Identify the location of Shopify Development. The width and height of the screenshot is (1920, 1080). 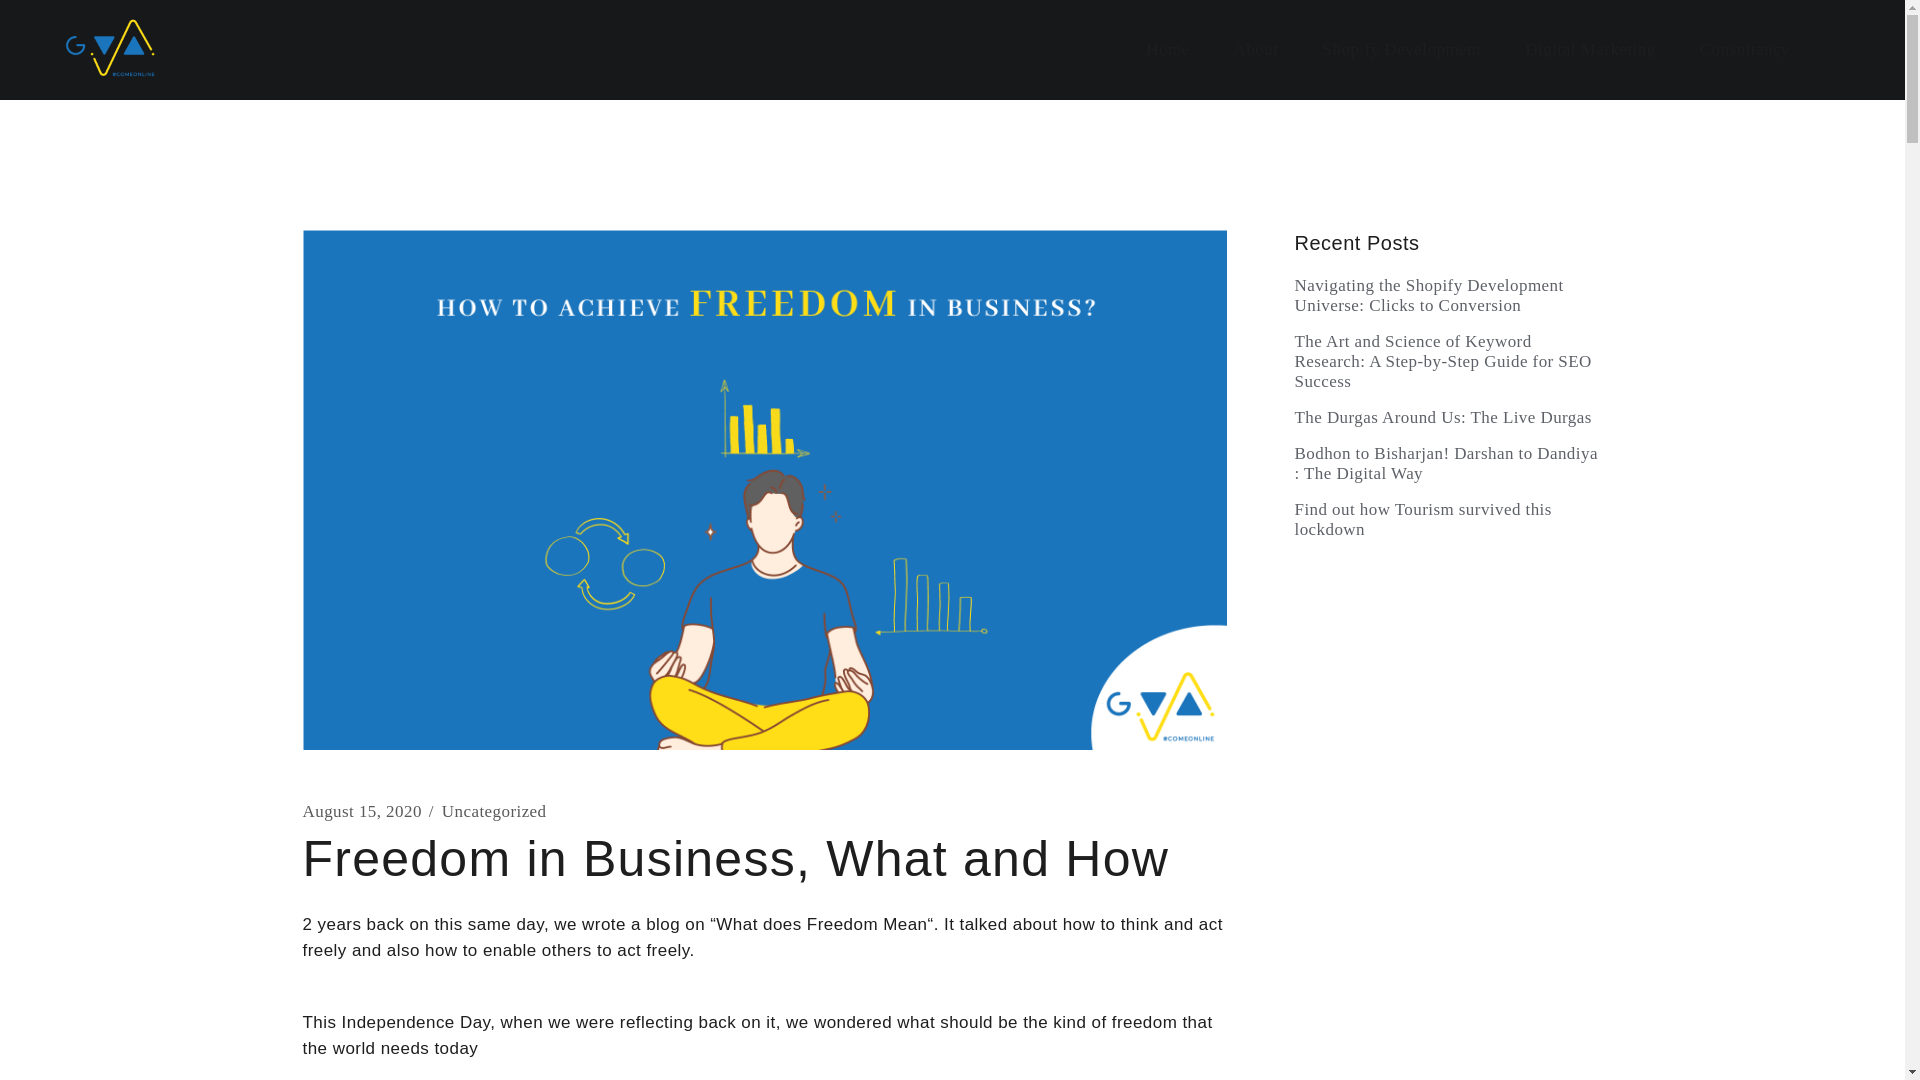
(1402, 50).